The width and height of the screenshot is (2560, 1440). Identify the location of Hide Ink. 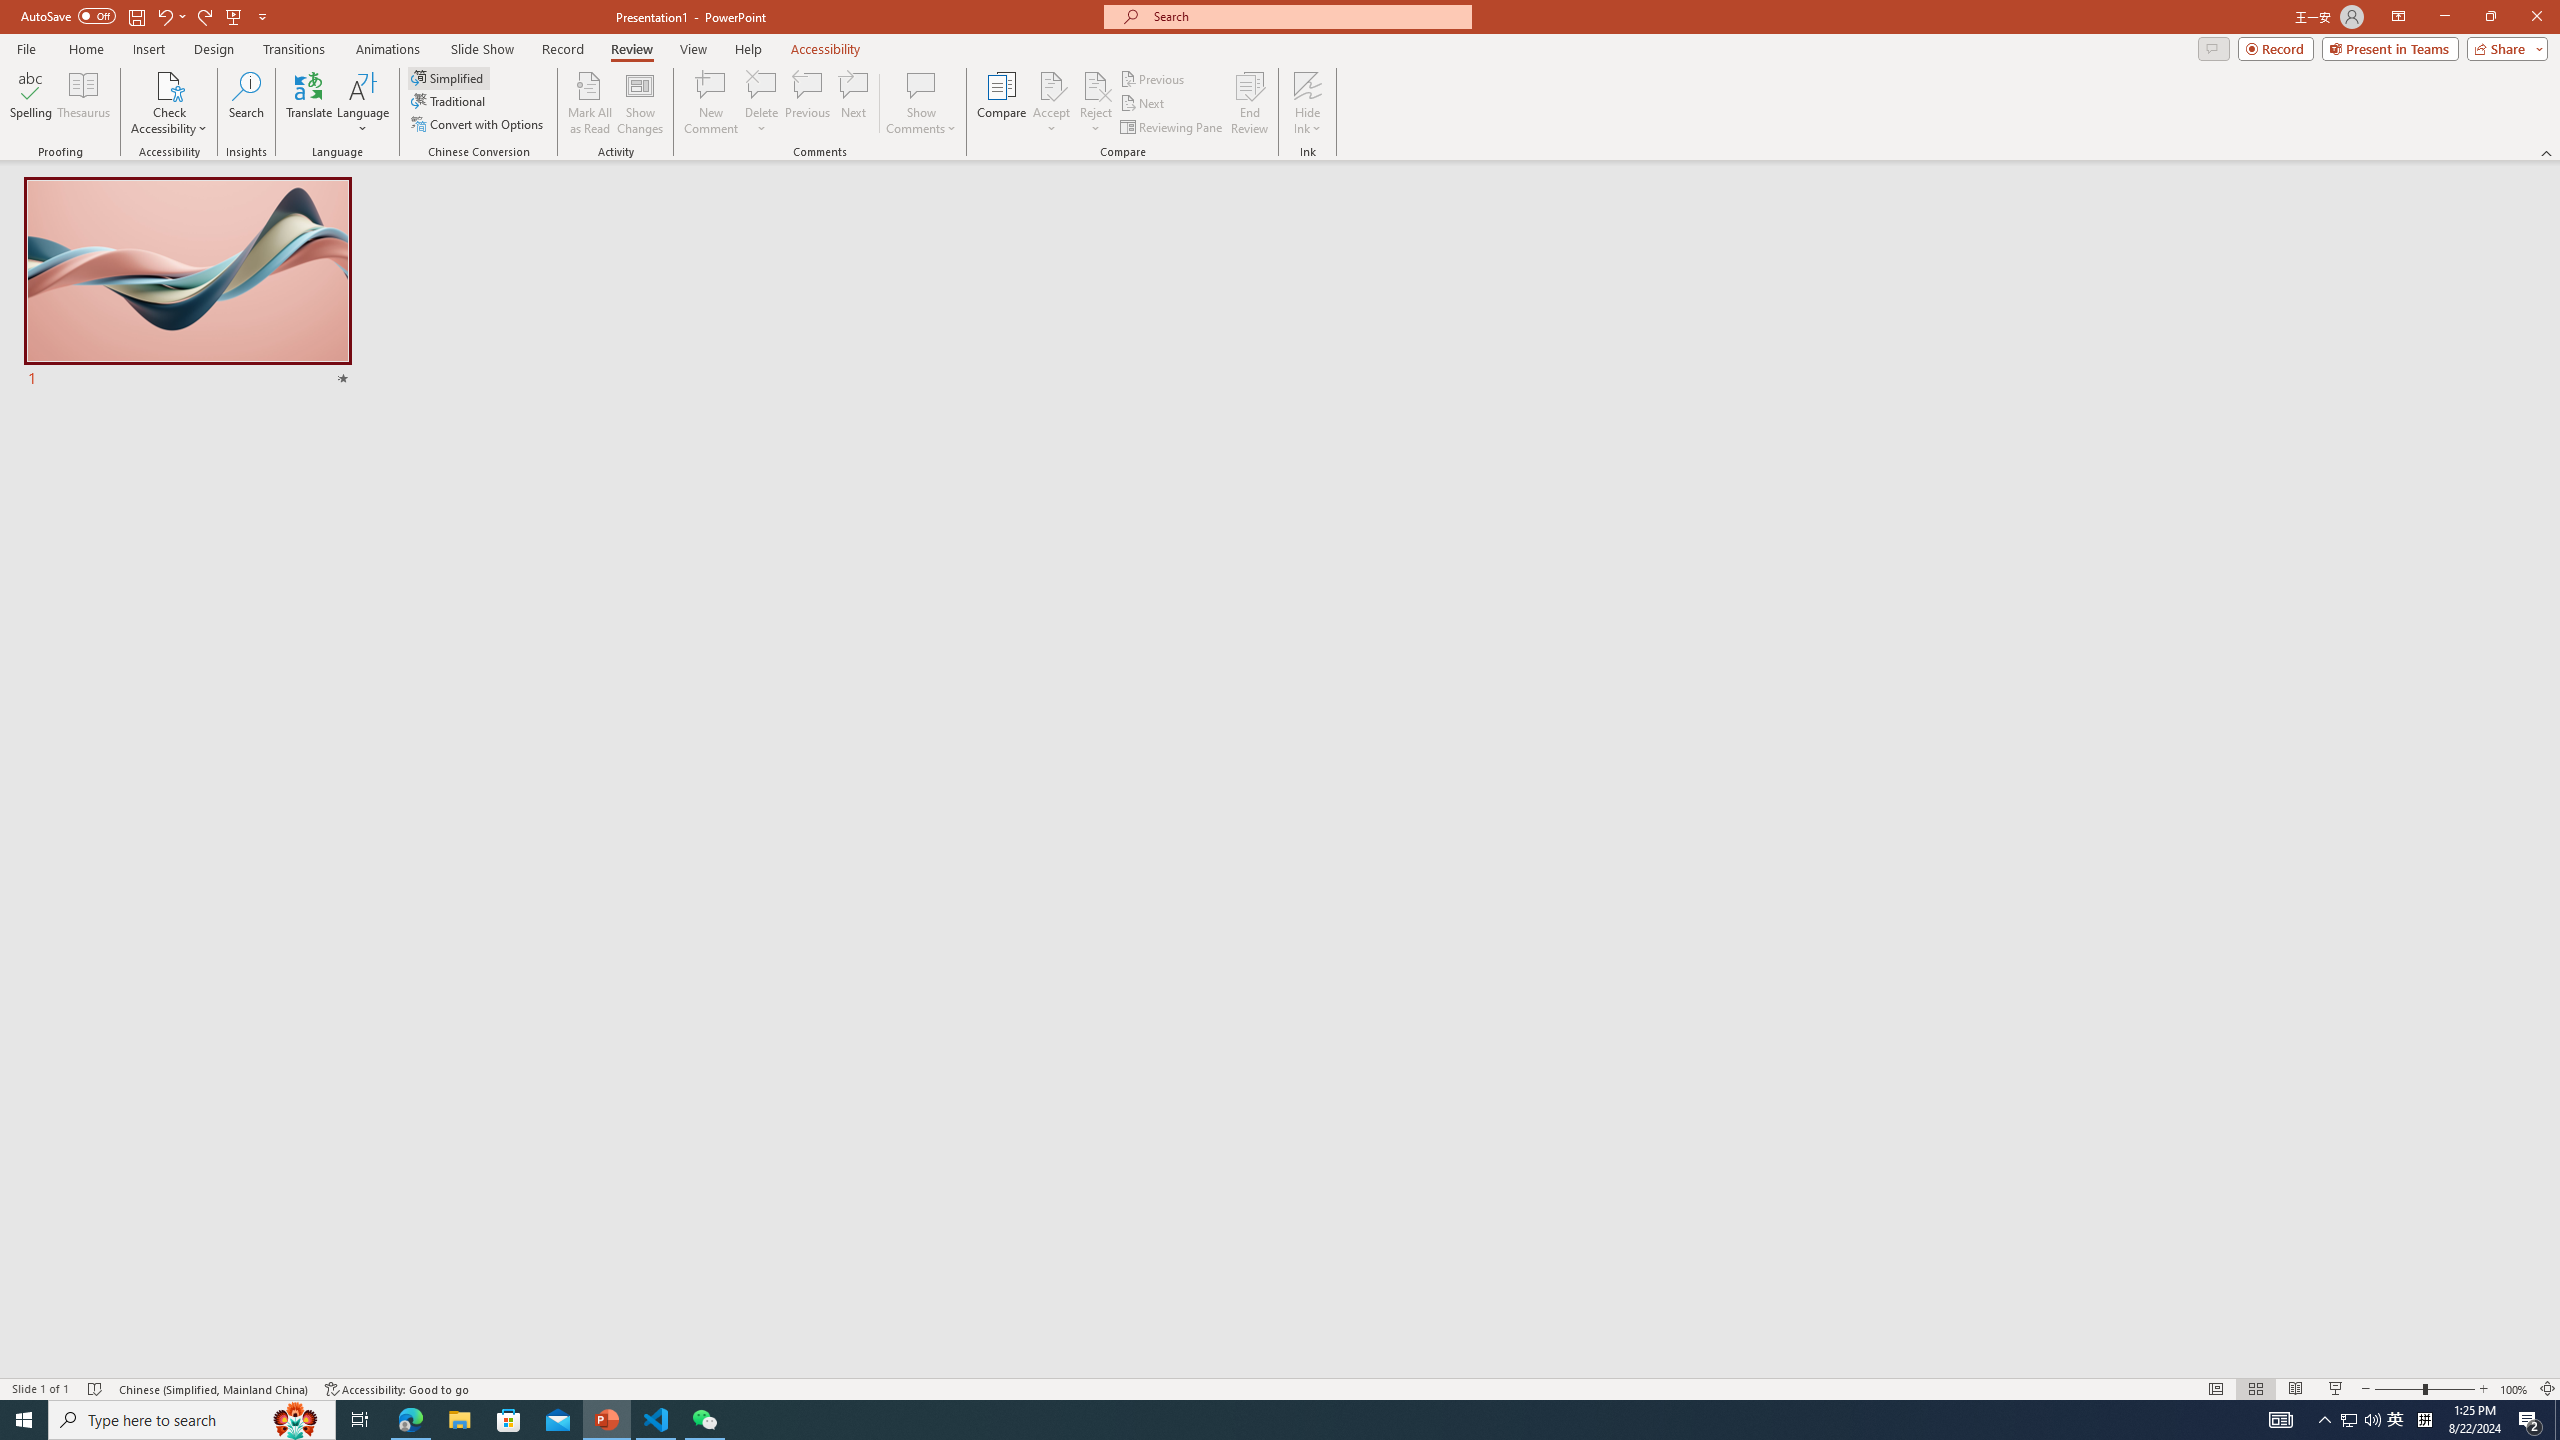
(1308, 103).